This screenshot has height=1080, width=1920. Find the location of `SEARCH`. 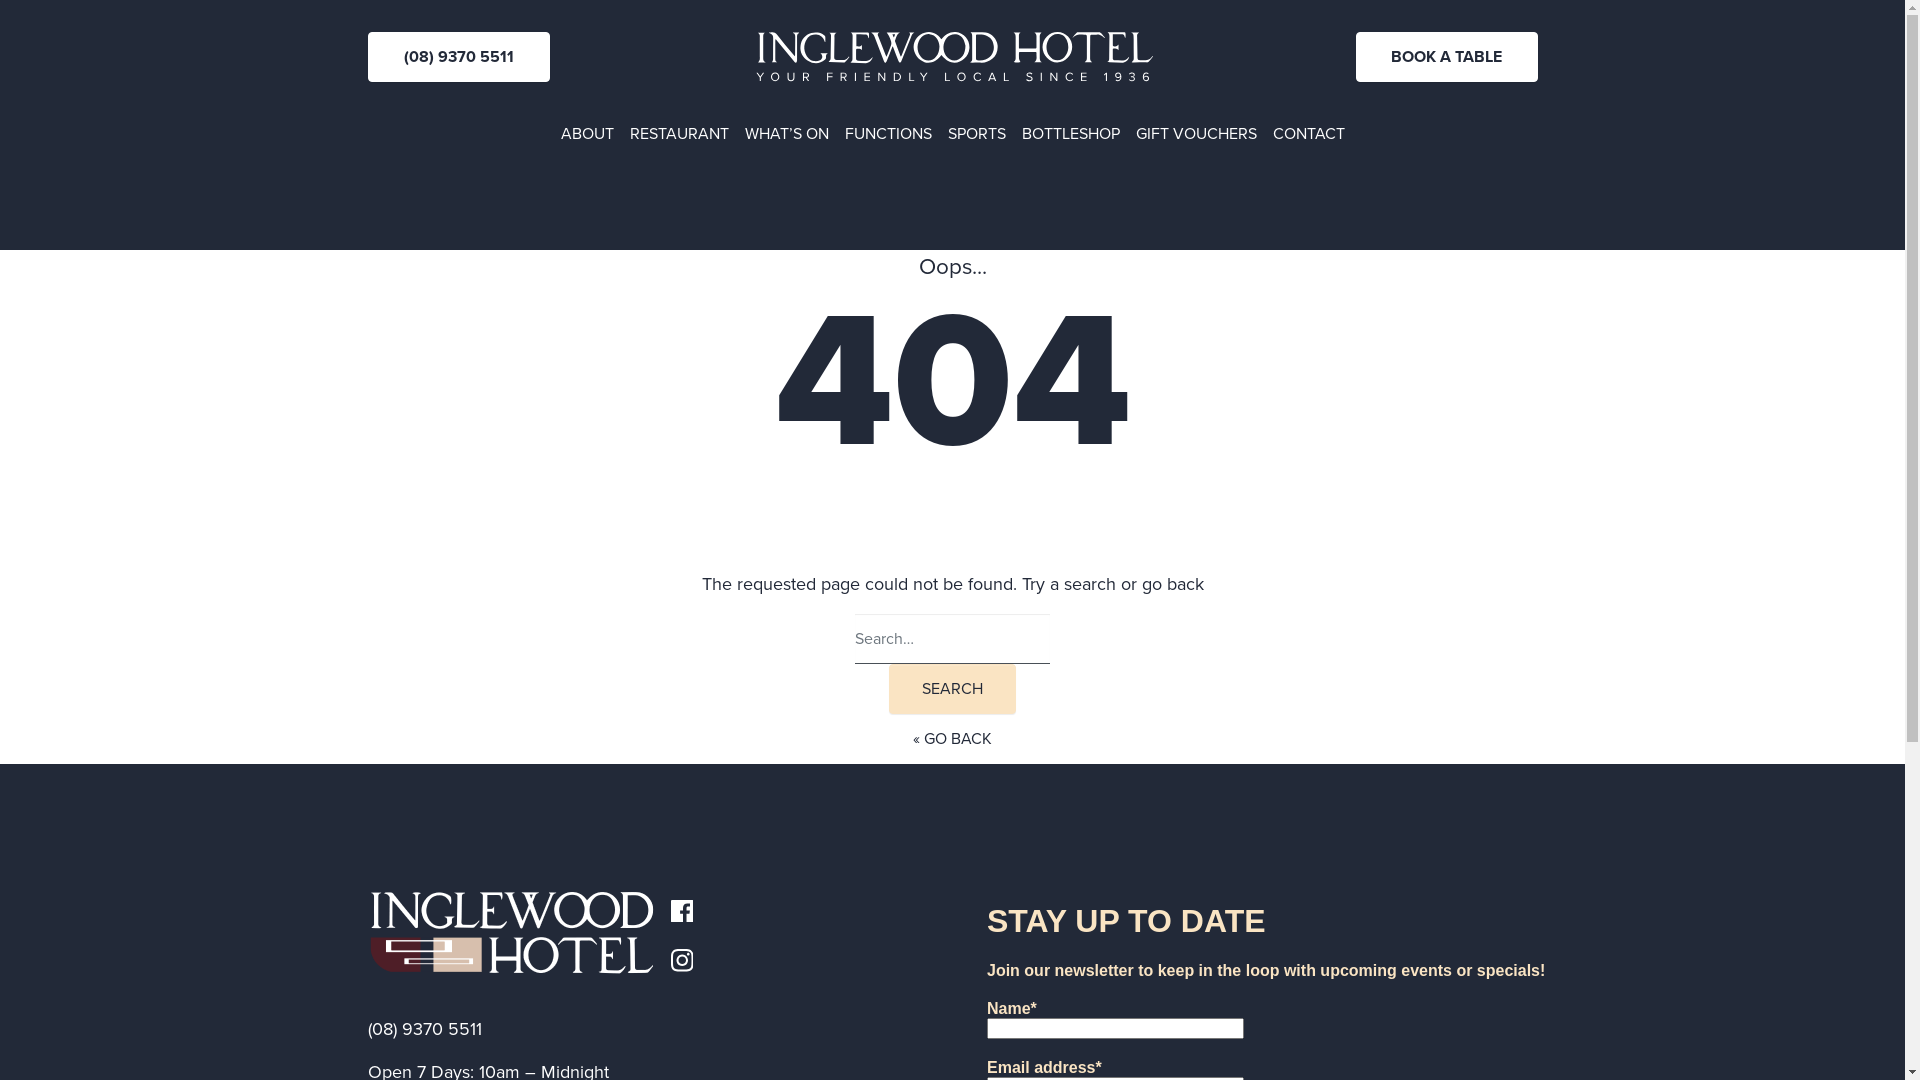

SEARCH is located at coordinates (952, 689).